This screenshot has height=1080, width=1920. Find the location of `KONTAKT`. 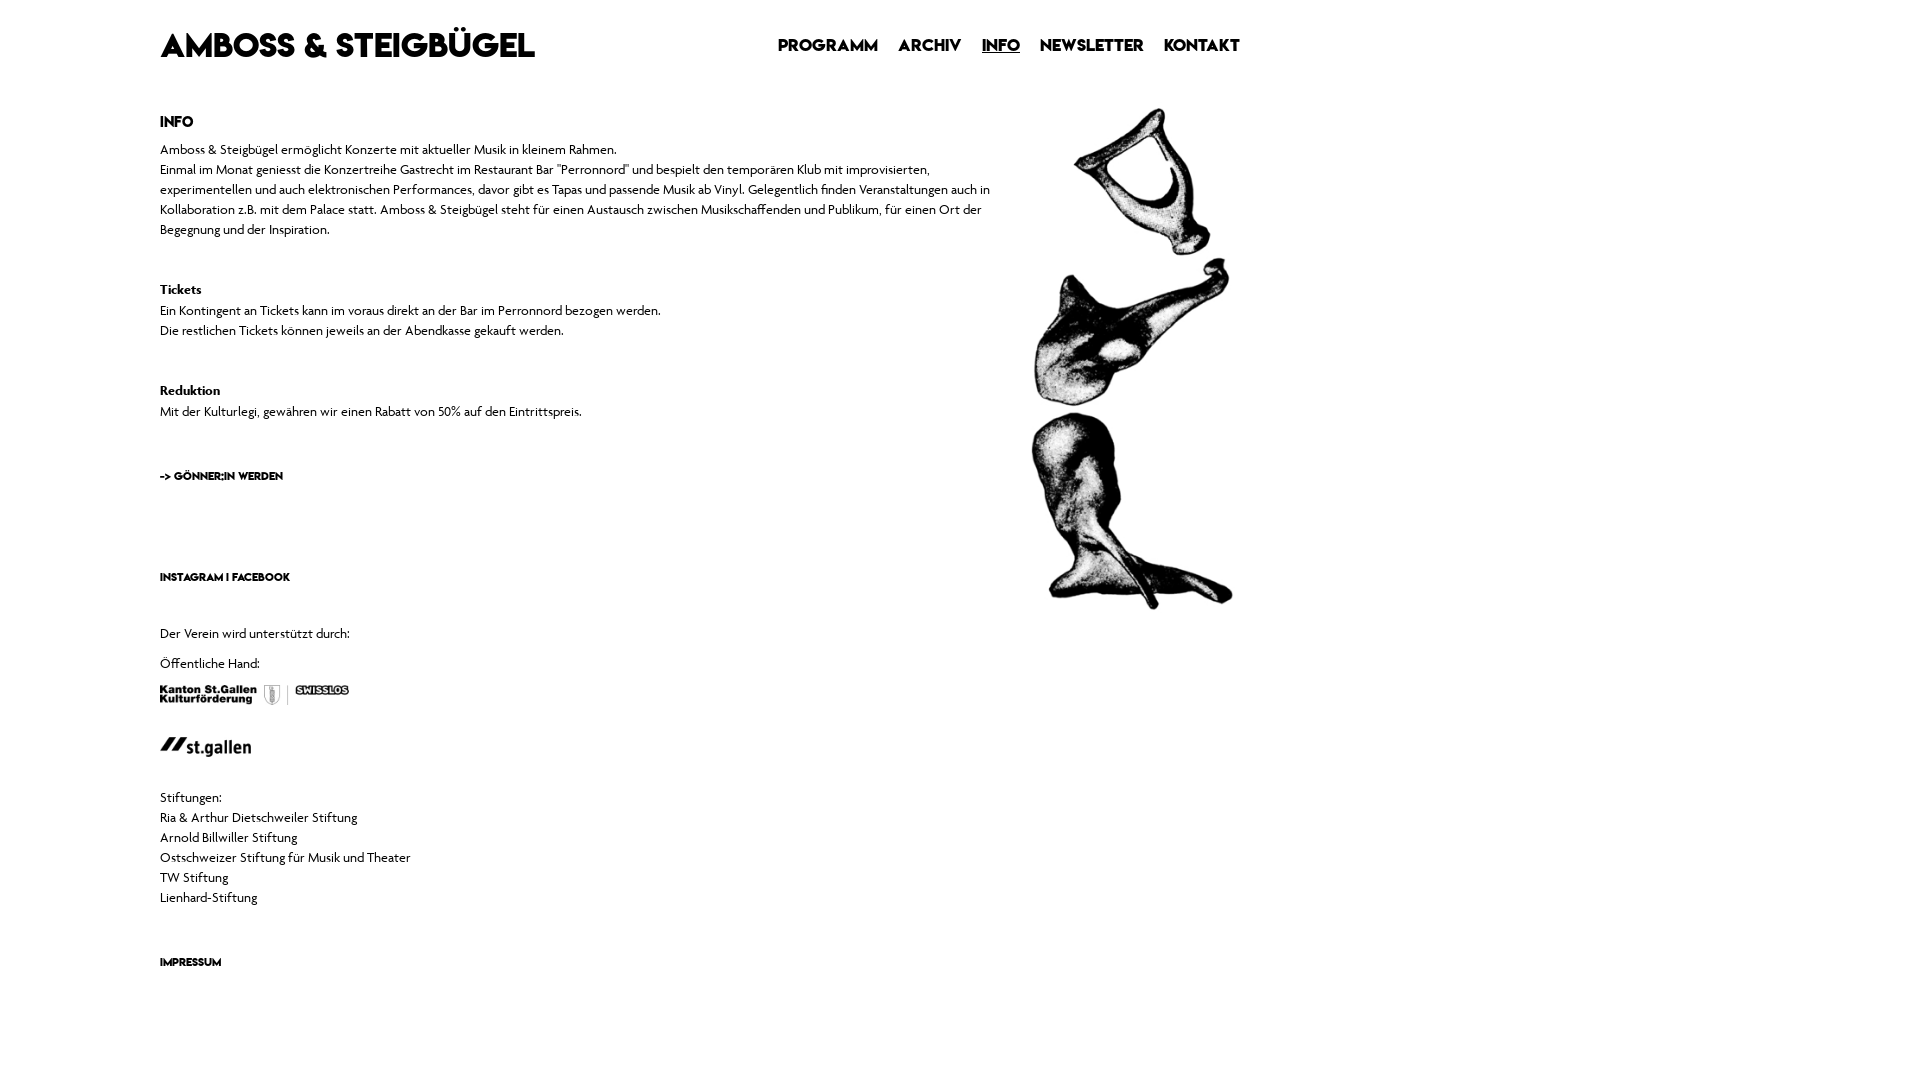

KONTAKT is located at coordinates (1202, 45).